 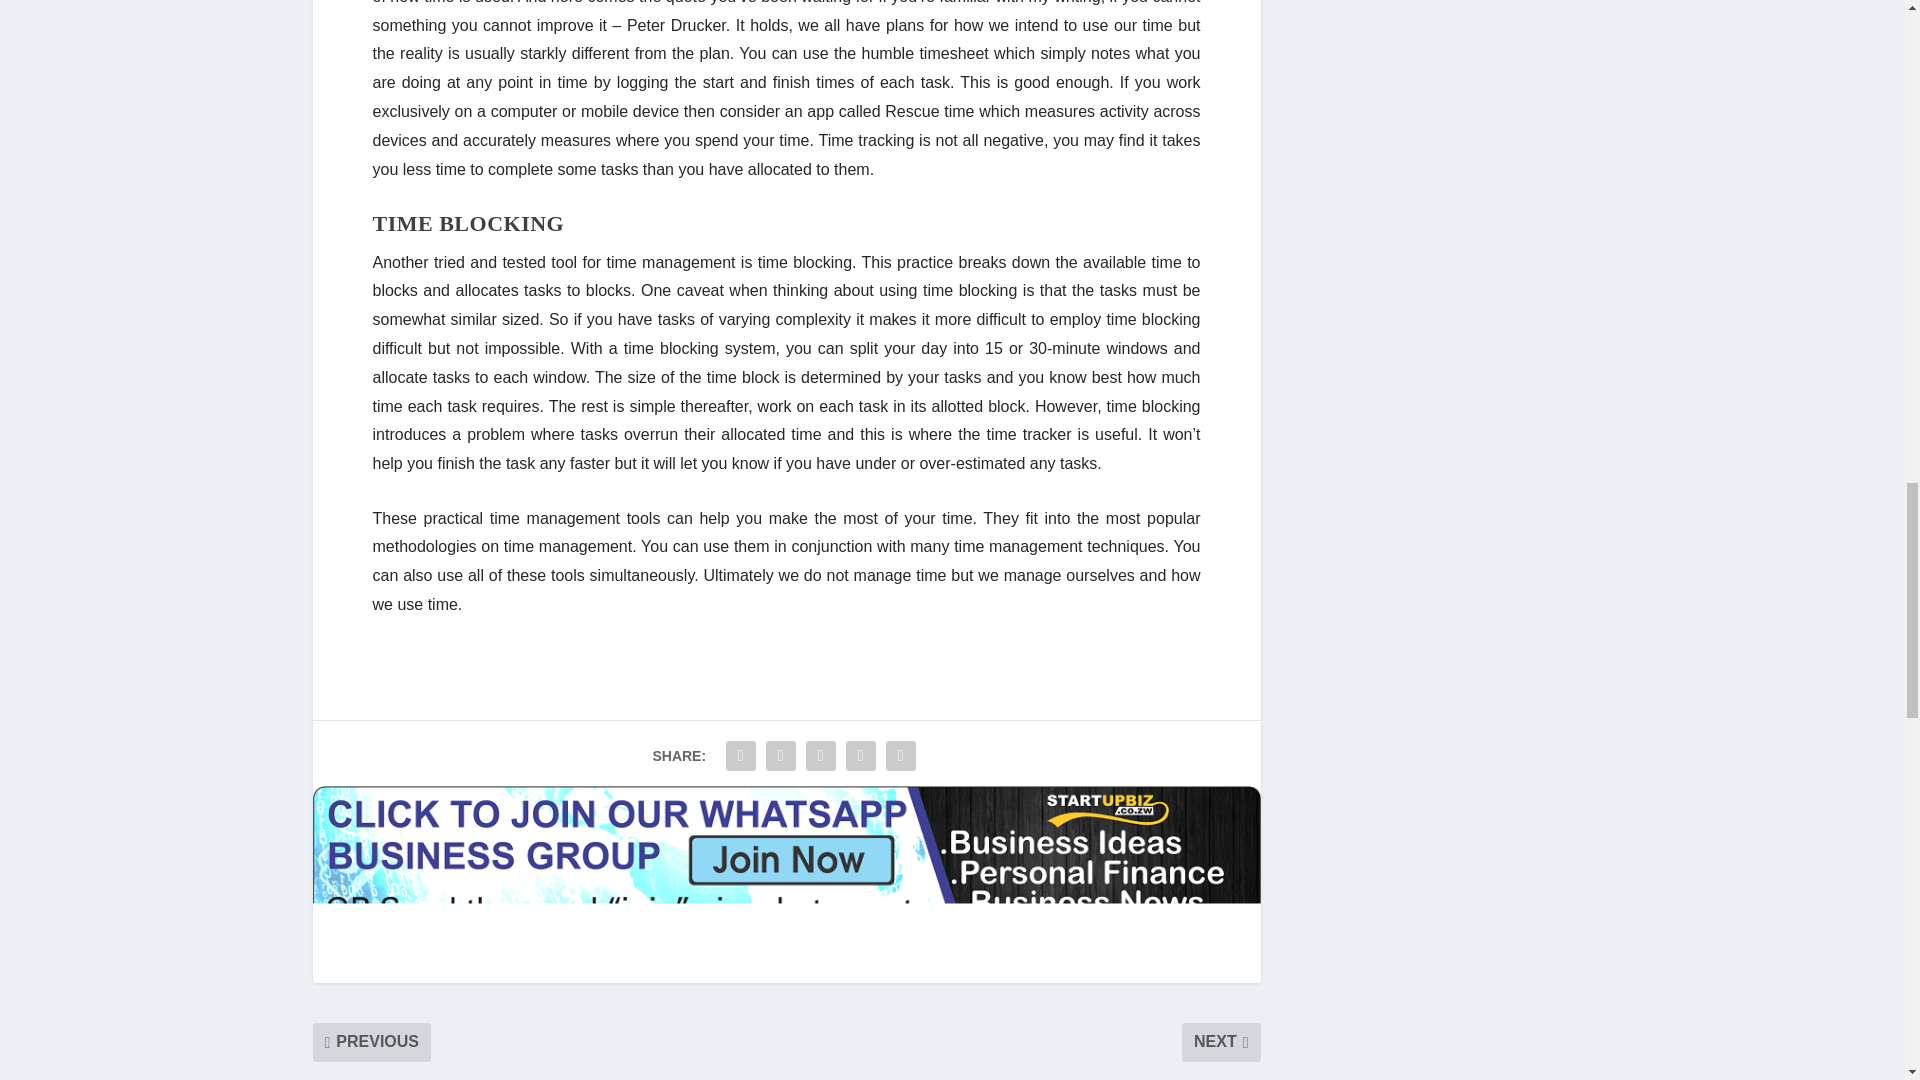 I want to click on Share "Time management tools" via Email, so click(x=860, y=756).